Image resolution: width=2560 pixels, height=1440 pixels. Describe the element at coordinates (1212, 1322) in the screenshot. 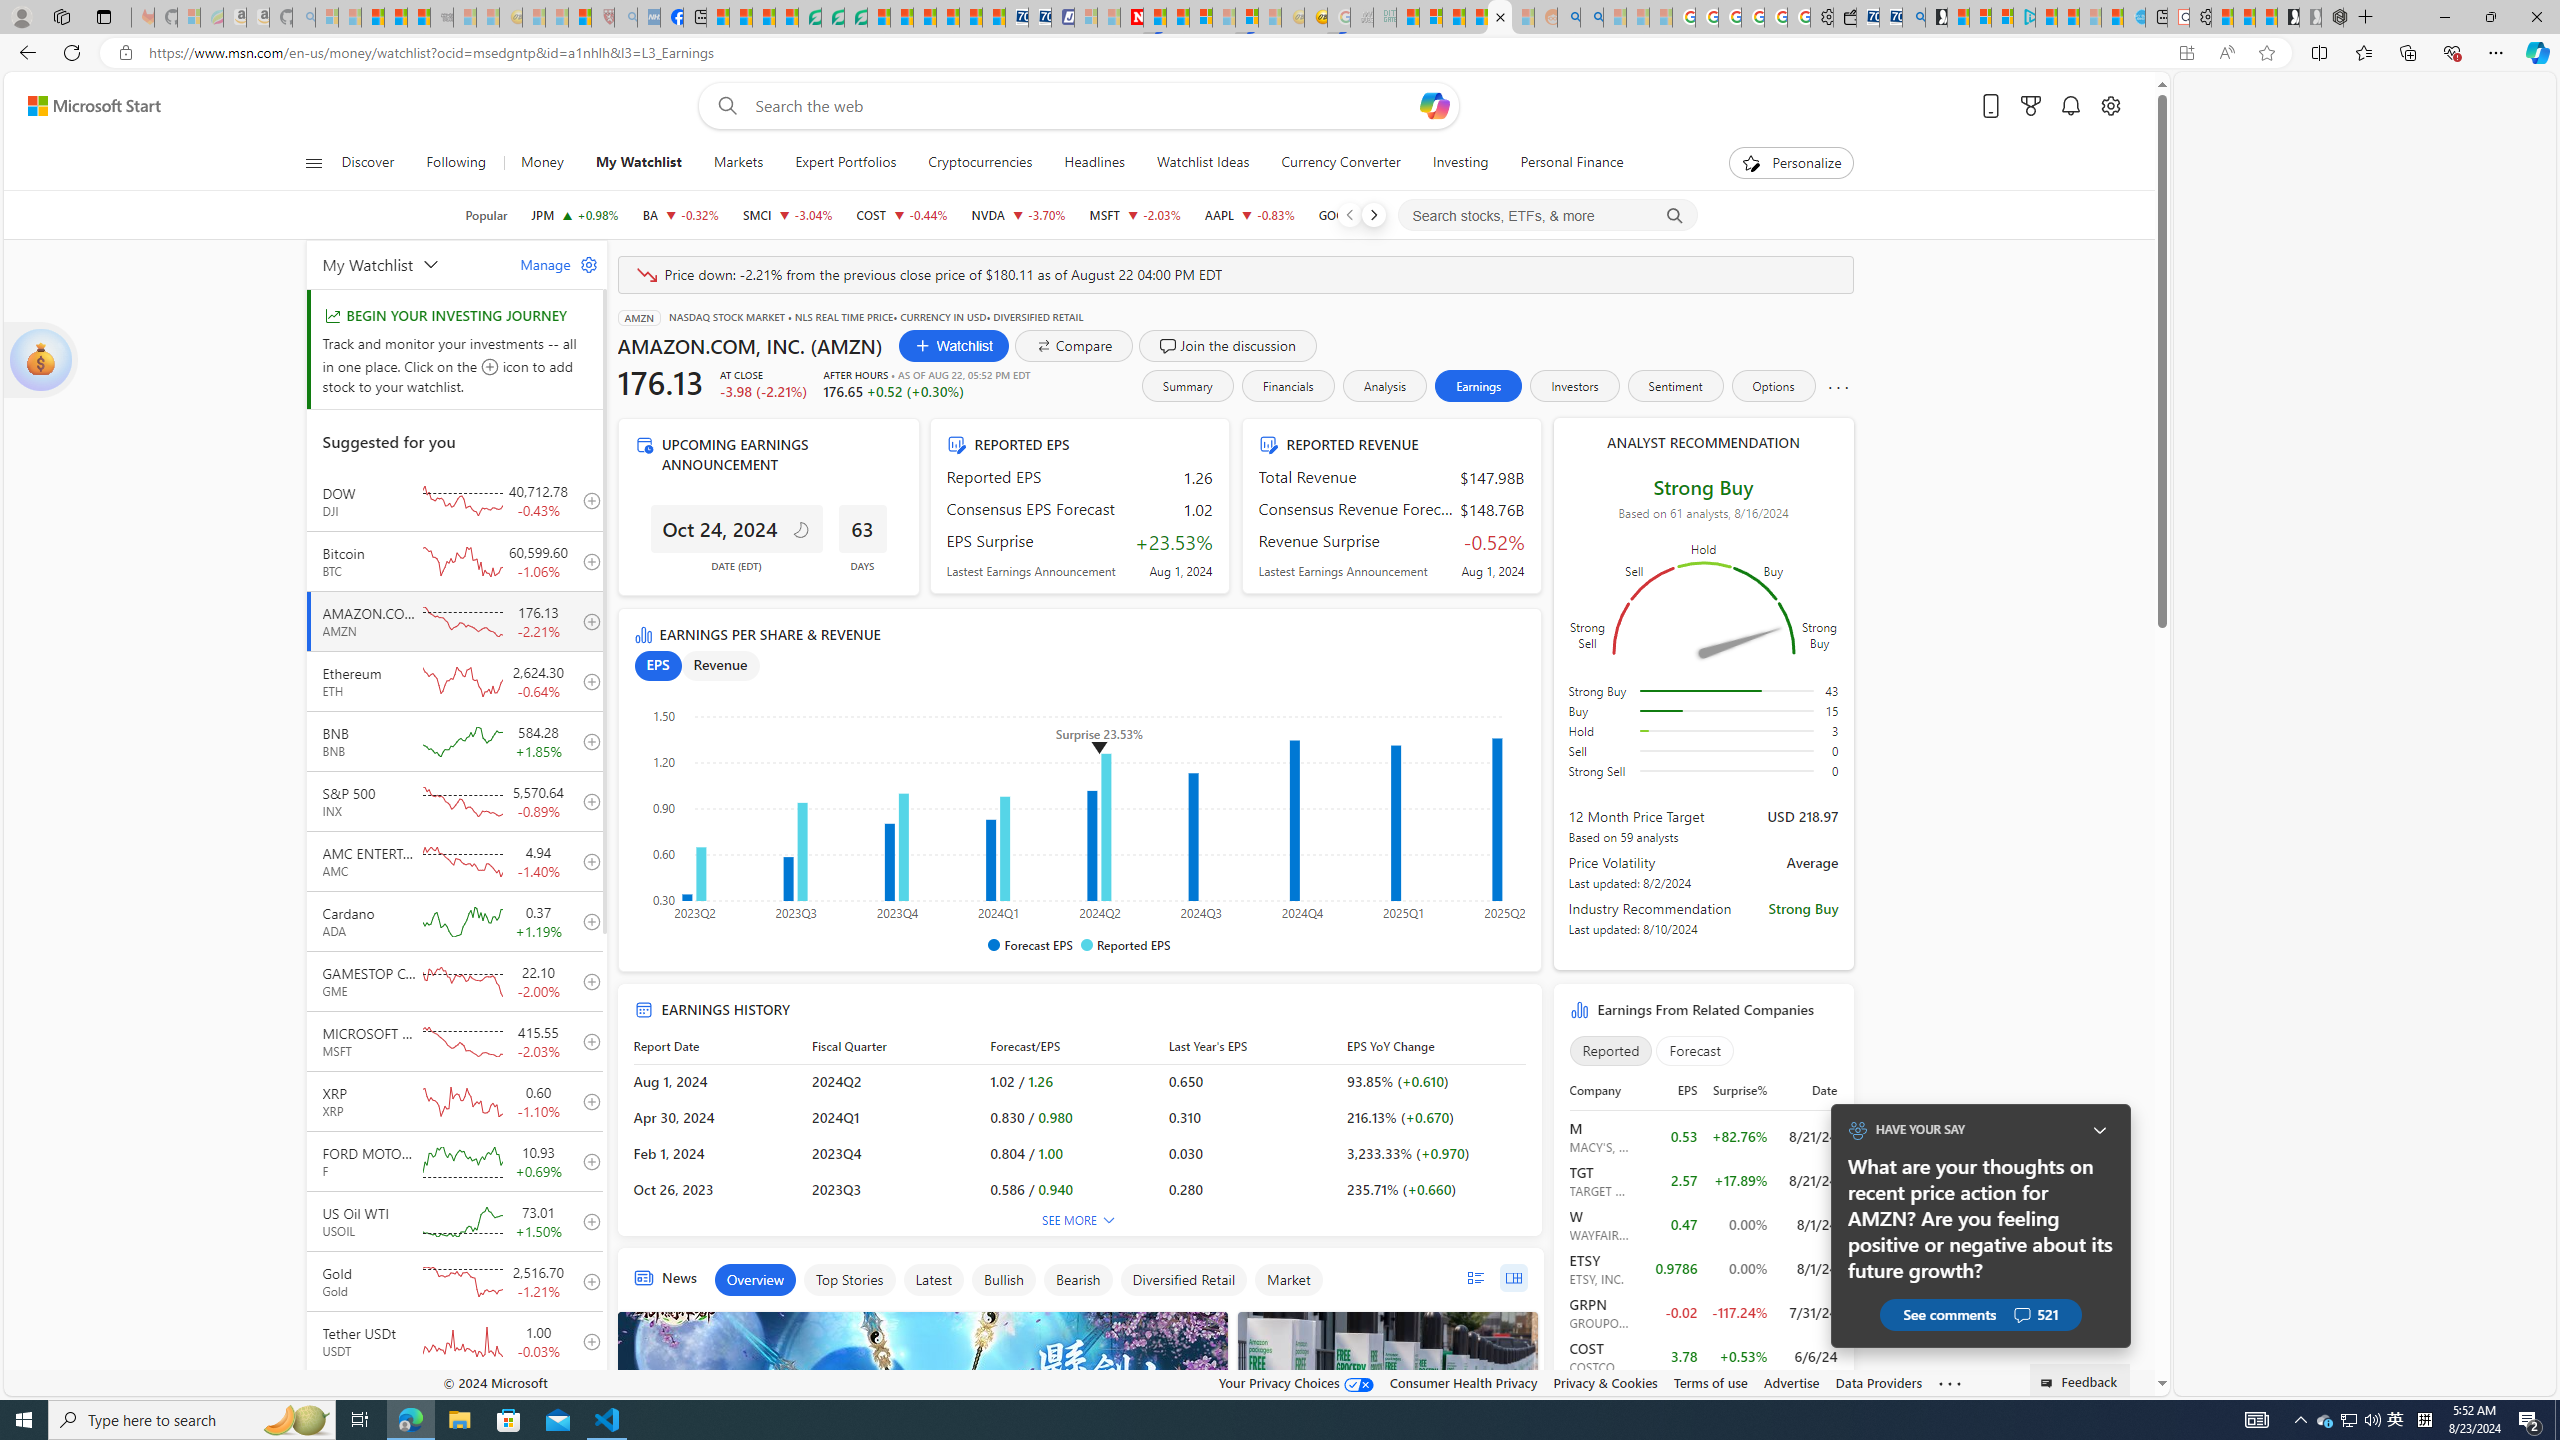

I see `AdChoices` at that location.